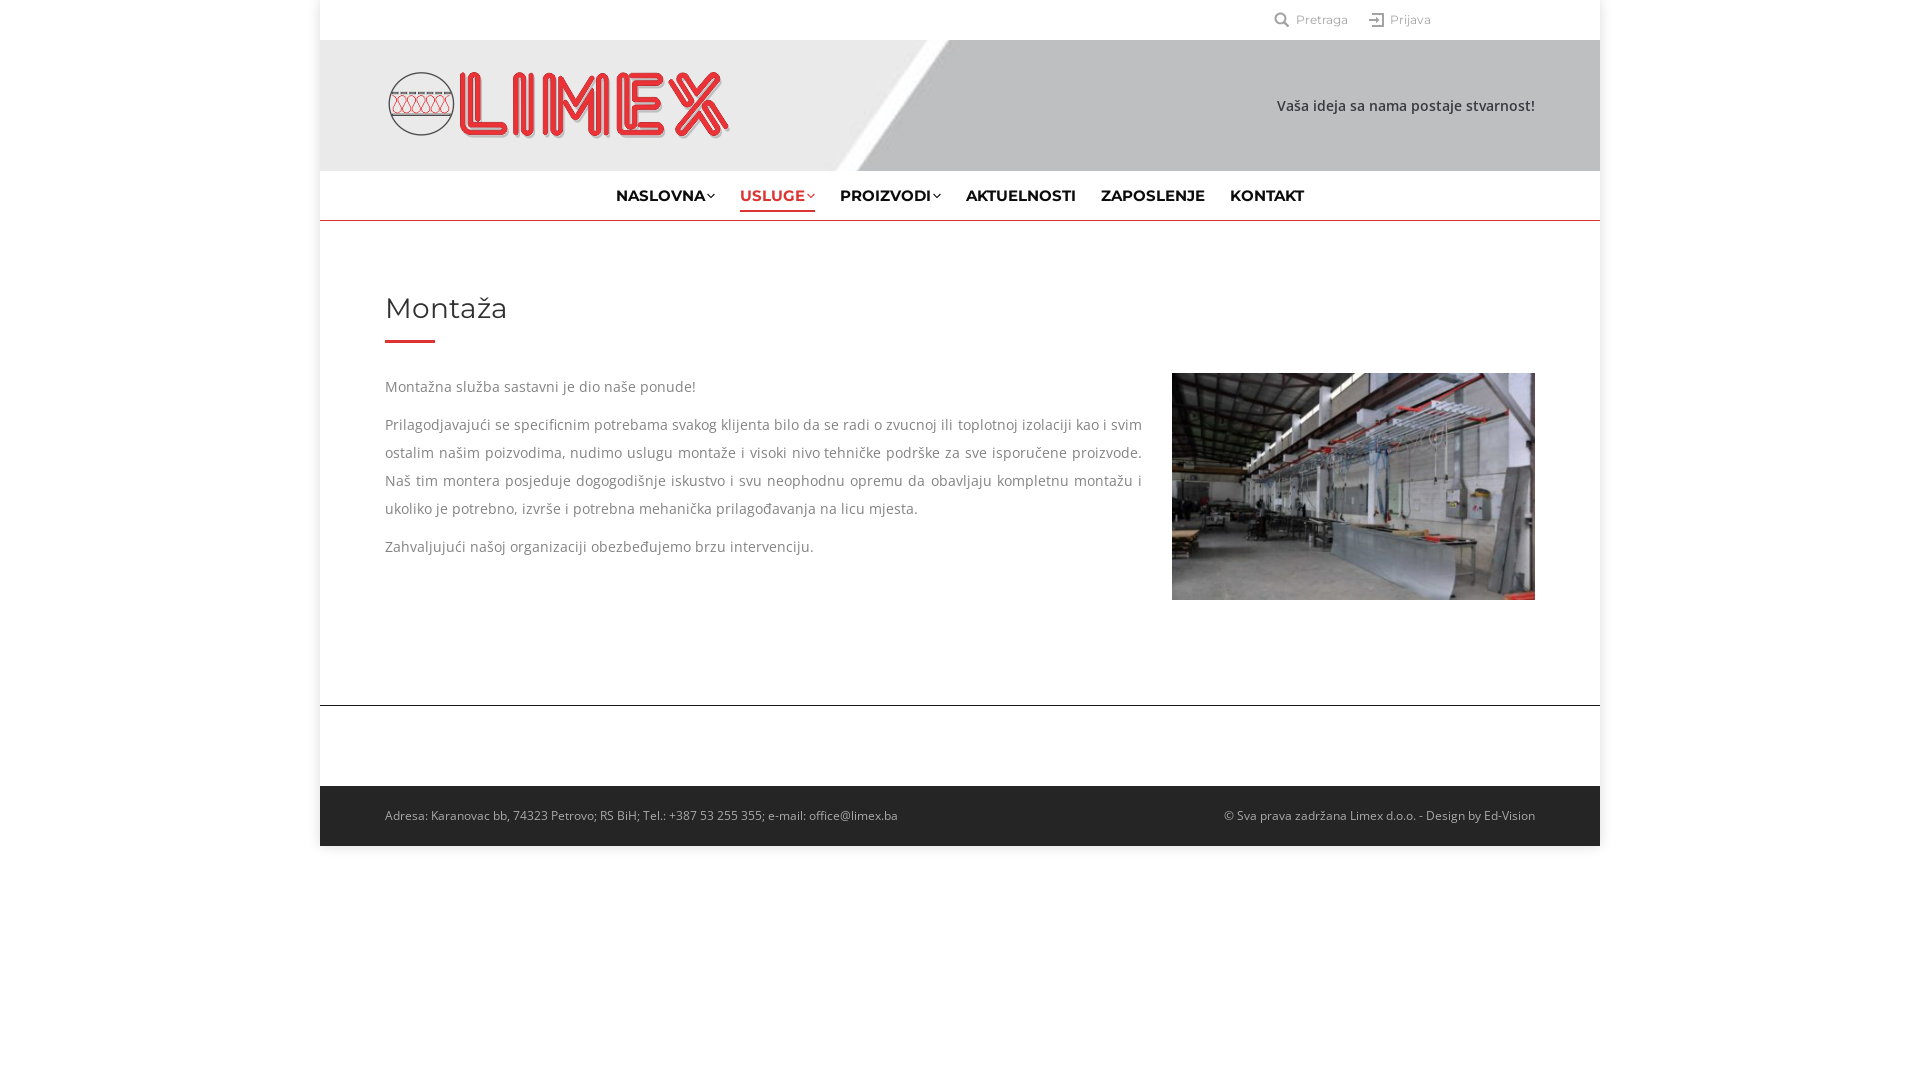  What do you see at coordinates (1311, 20) in the screenshot?
I see `Pretraga` at bounding box center [1311, 20].